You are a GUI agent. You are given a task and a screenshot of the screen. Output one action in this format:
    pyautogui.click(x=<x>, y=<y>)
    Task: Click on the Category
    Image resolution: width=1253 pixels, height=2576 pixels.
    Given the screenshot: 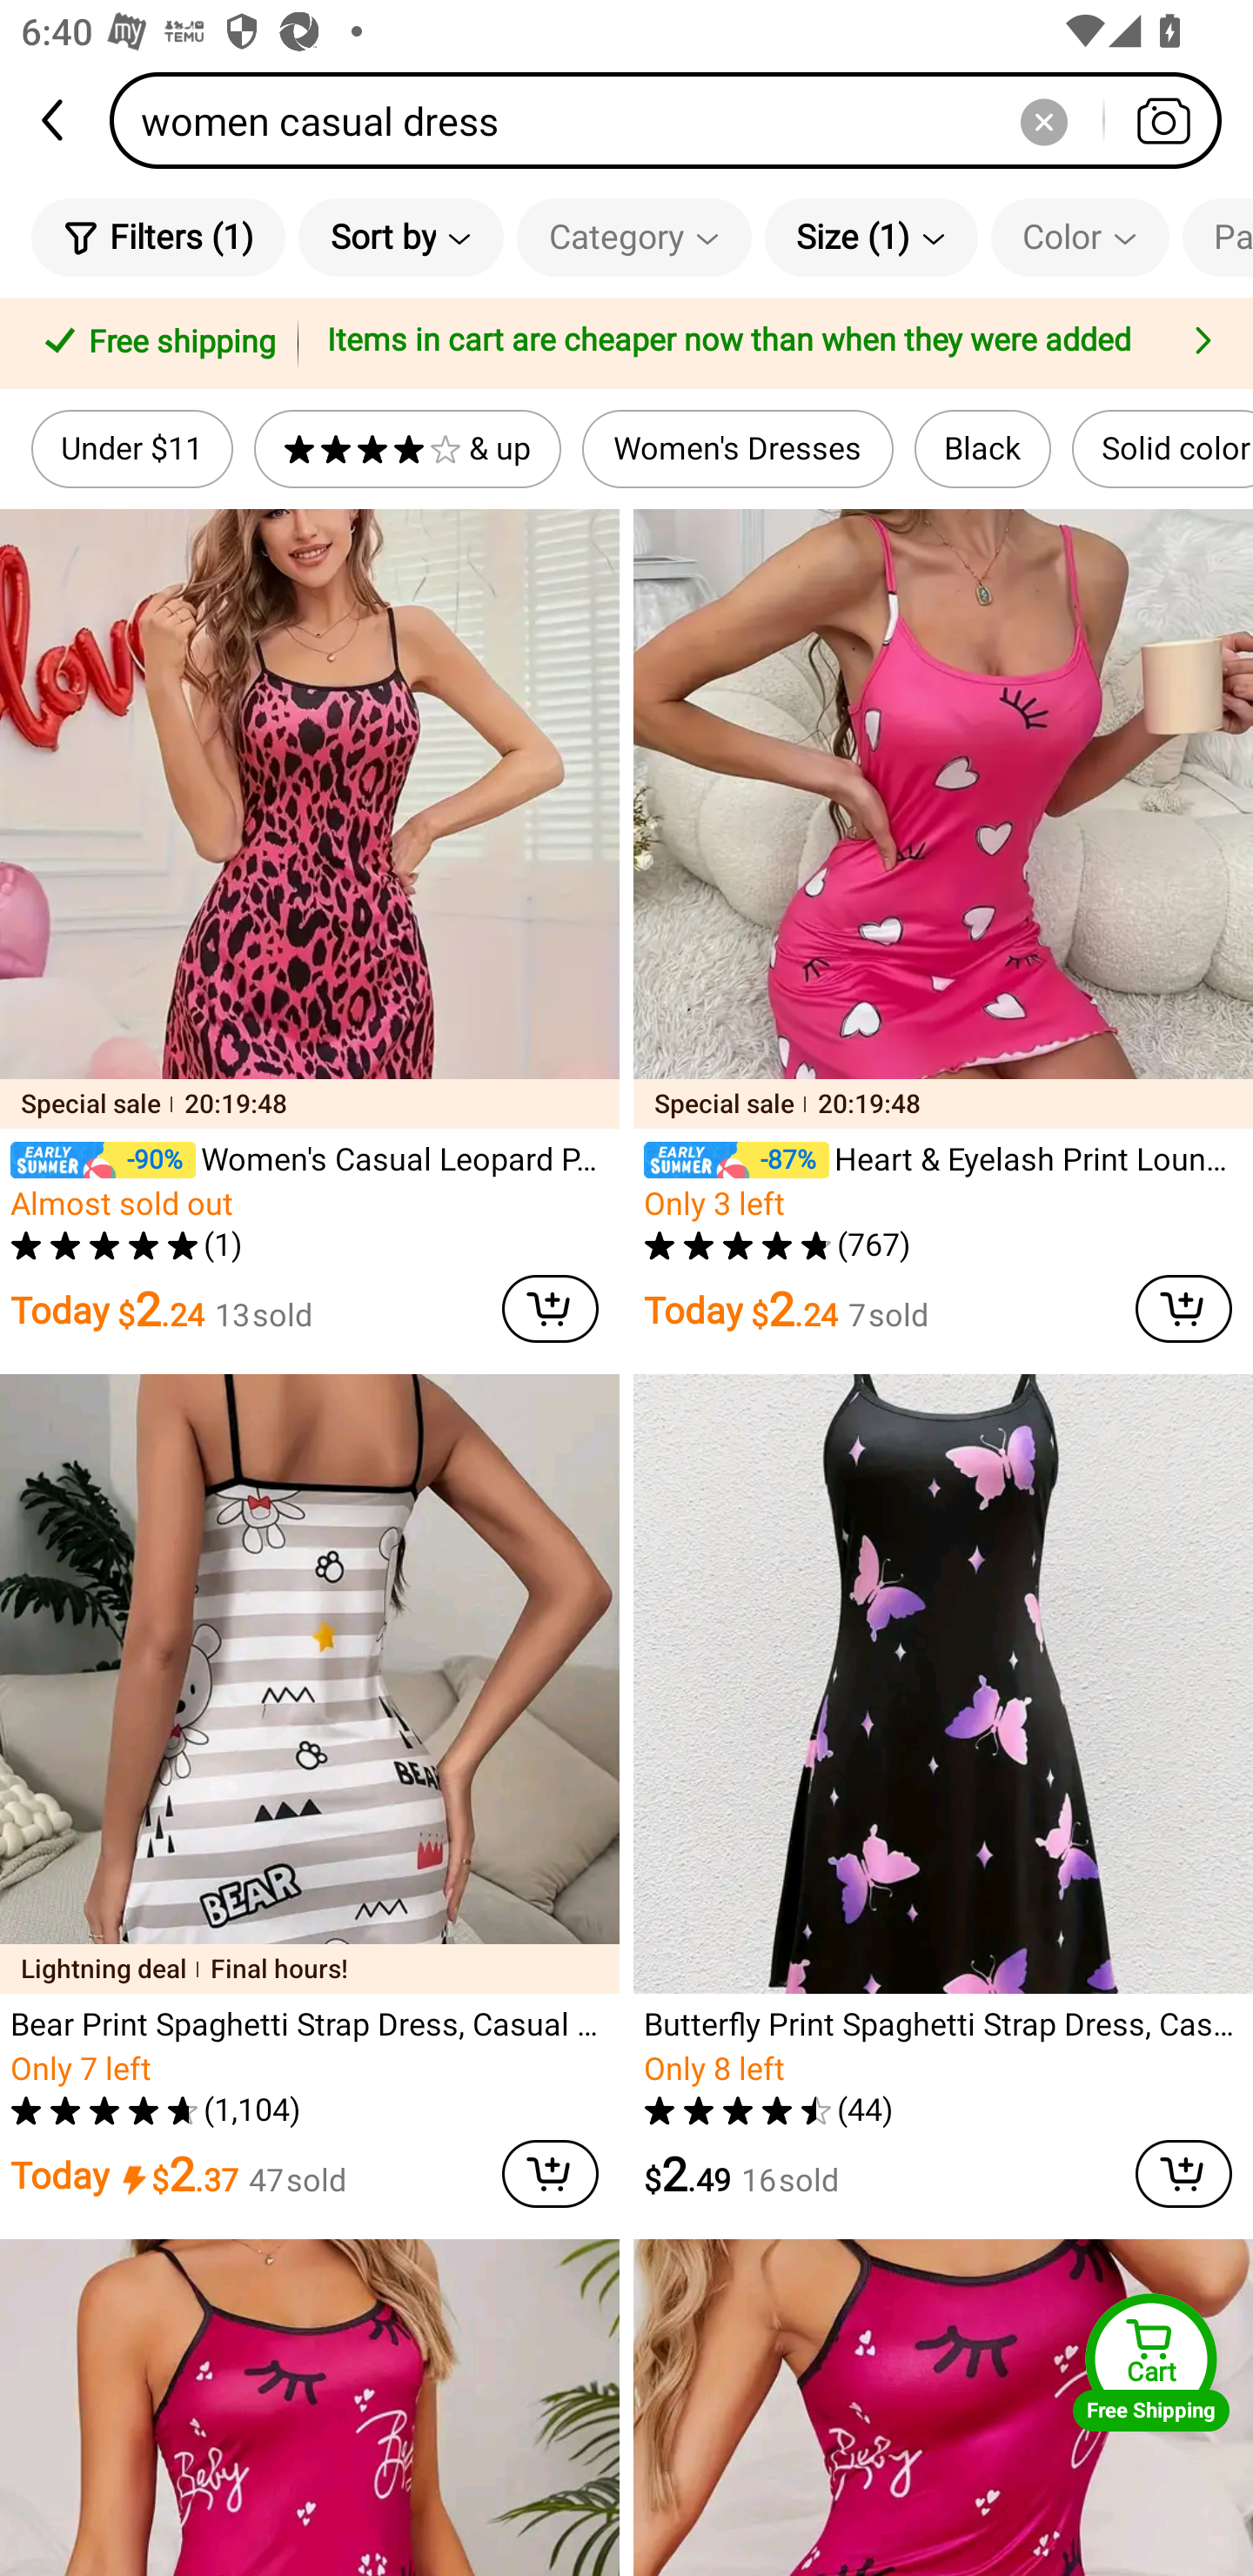 What is the action you would take?
    pyautogui.click(x=633, y=237)
    